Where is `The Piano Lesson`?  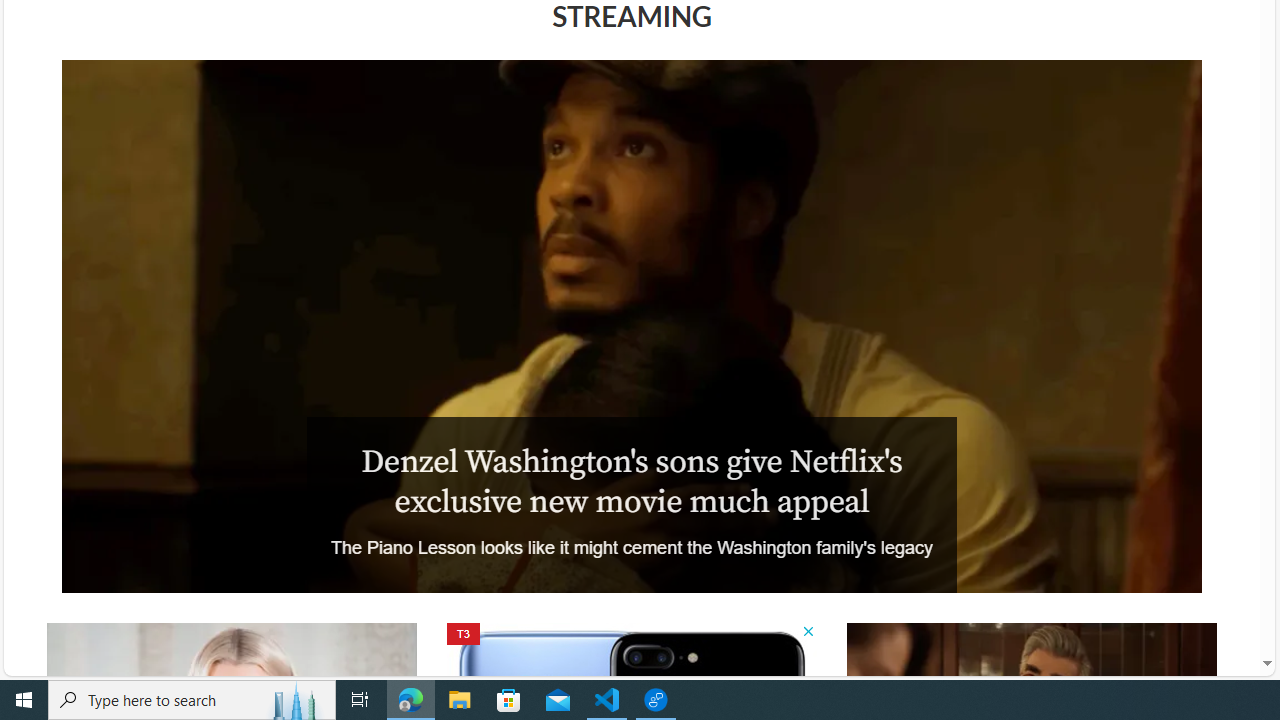 The Piano Lesson is located at coordinates (631, 326).